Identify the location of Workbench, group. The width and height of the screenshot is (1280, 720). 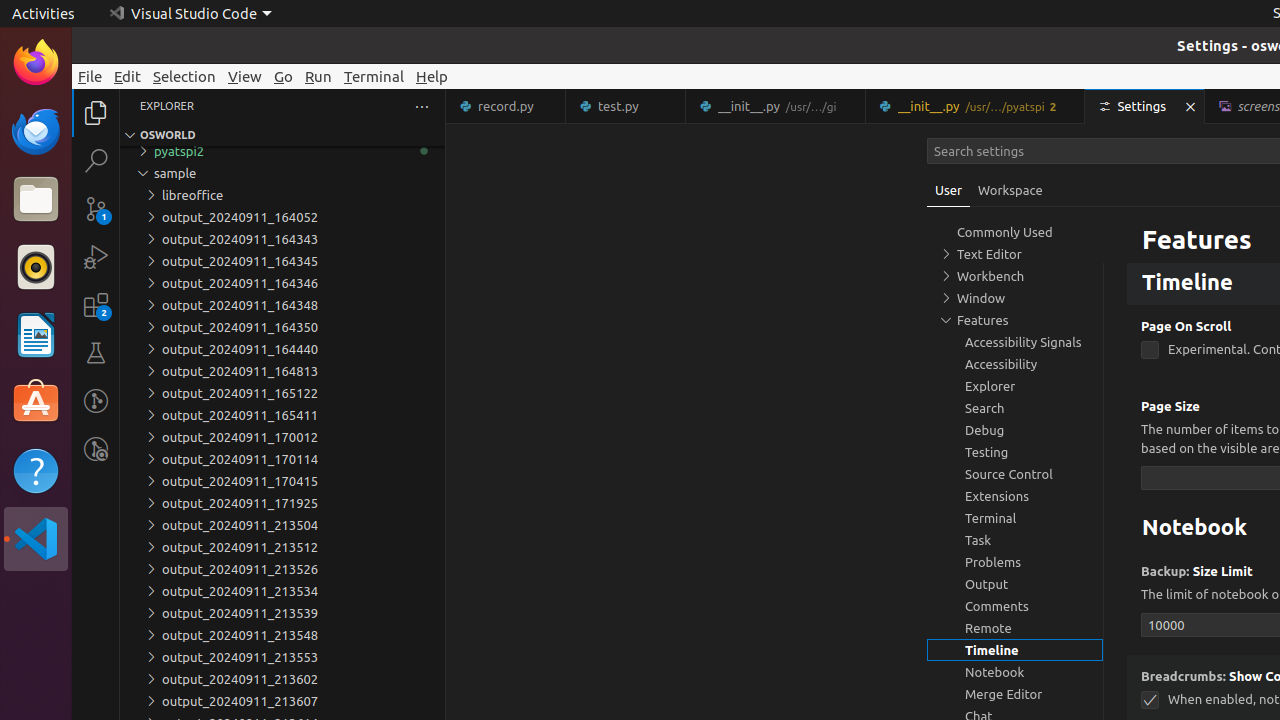
(1015, 276).